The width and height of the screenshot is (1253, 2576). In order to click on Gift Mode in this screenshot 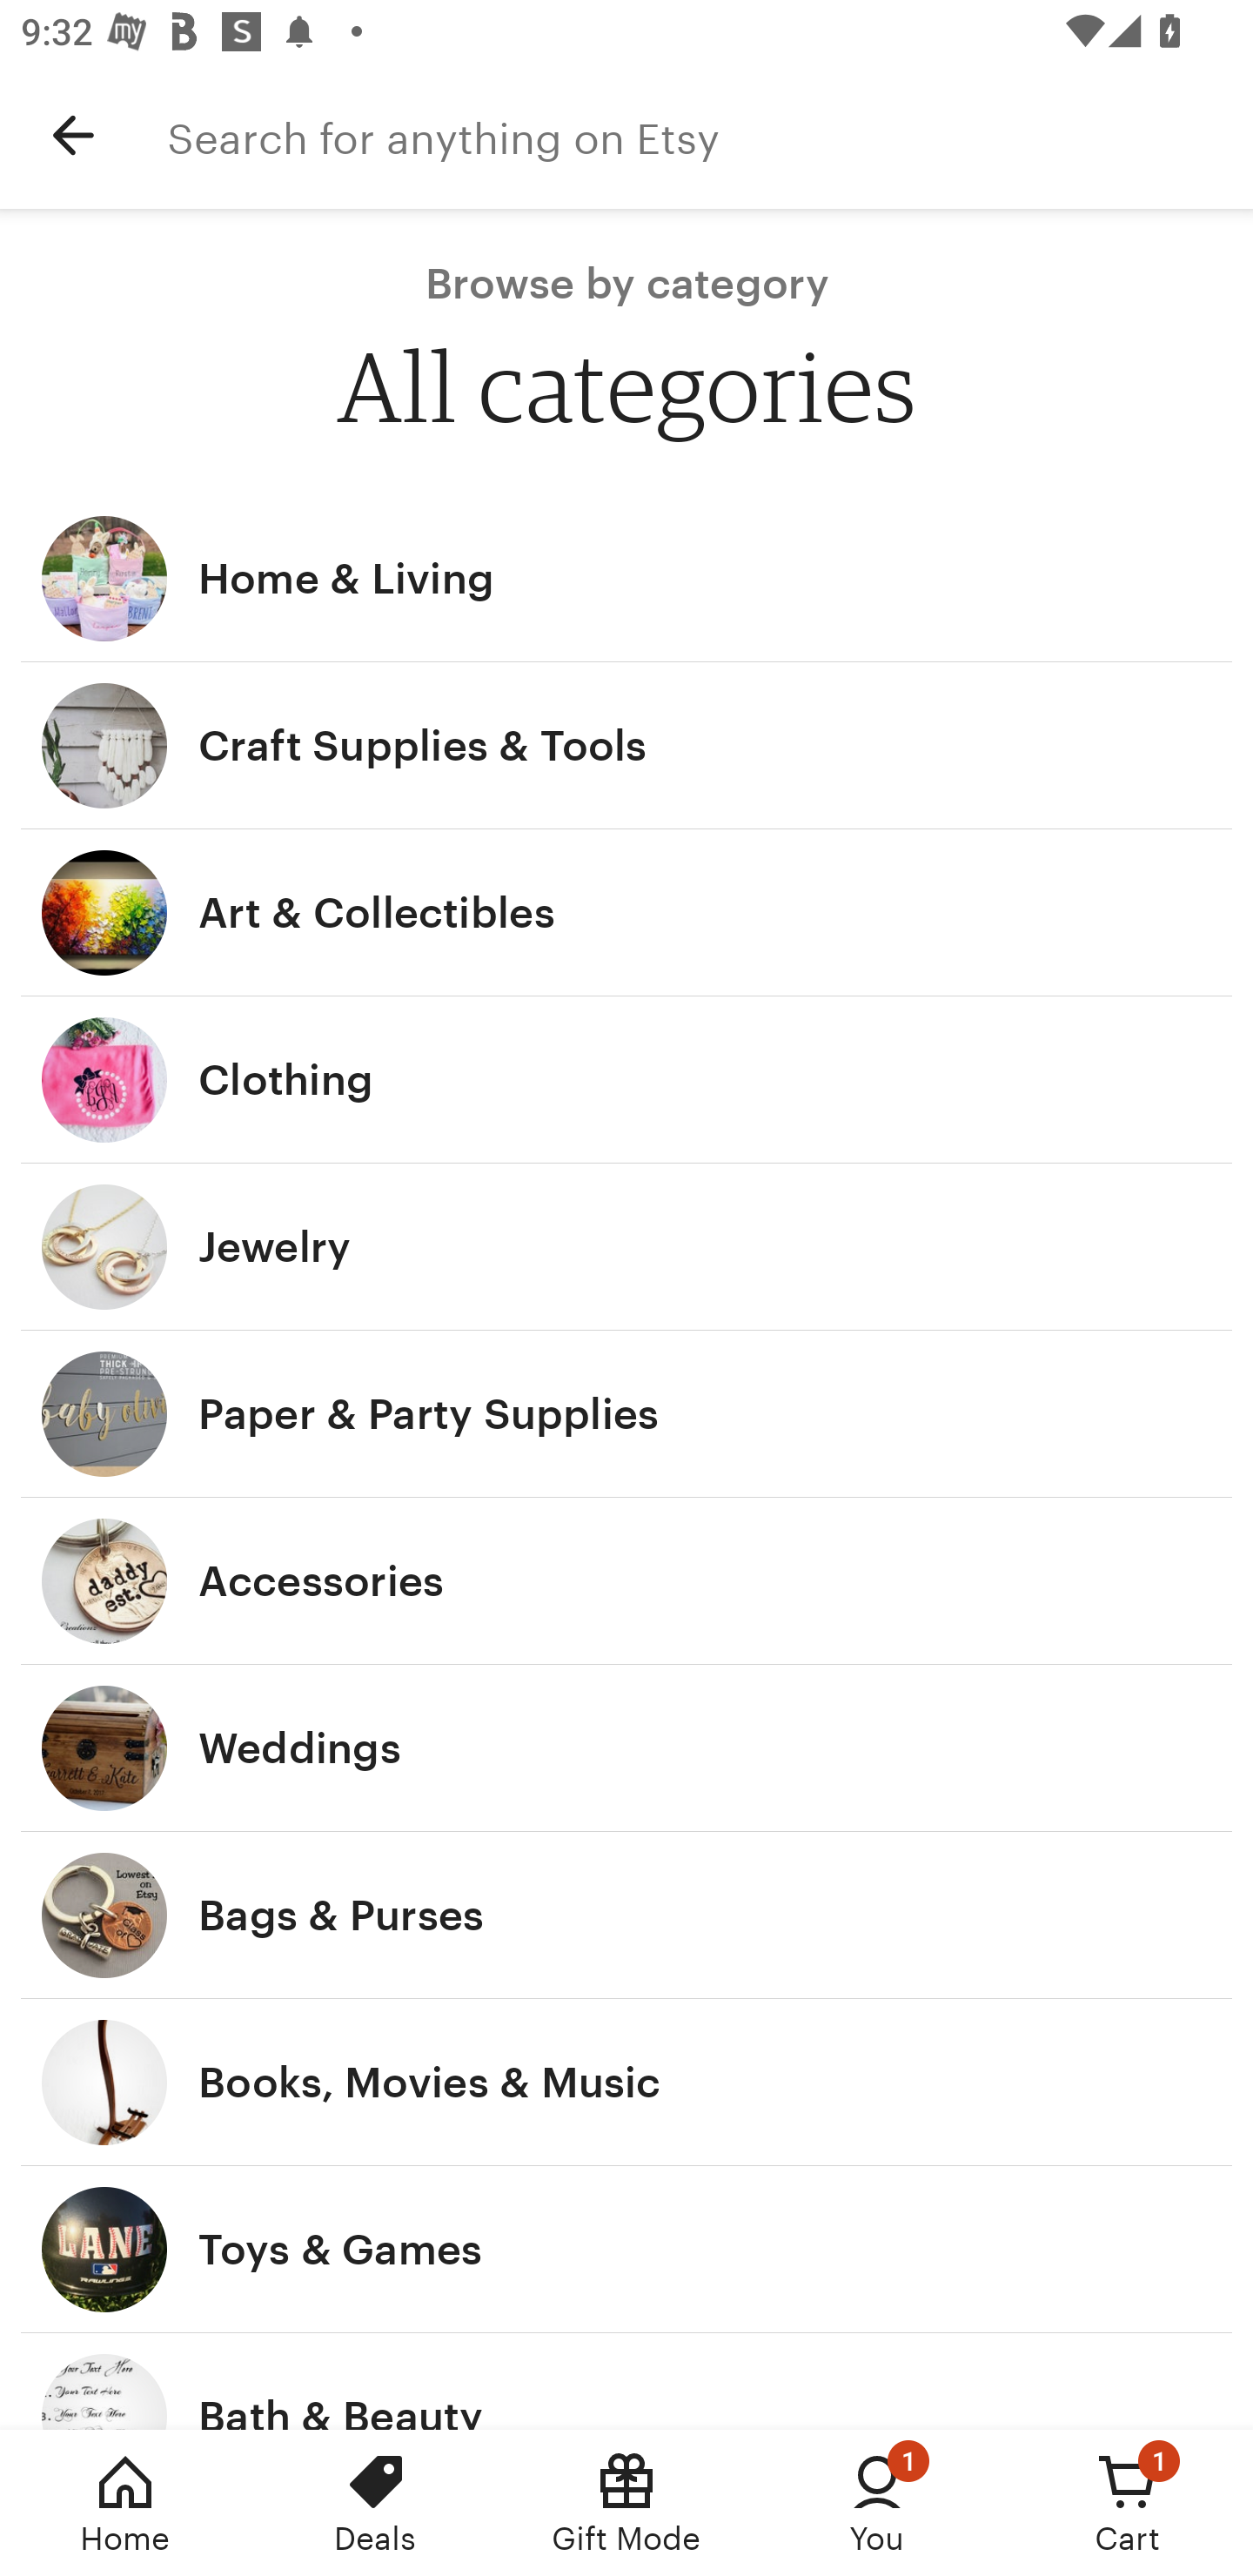, I will do `click(626, 2503)`.